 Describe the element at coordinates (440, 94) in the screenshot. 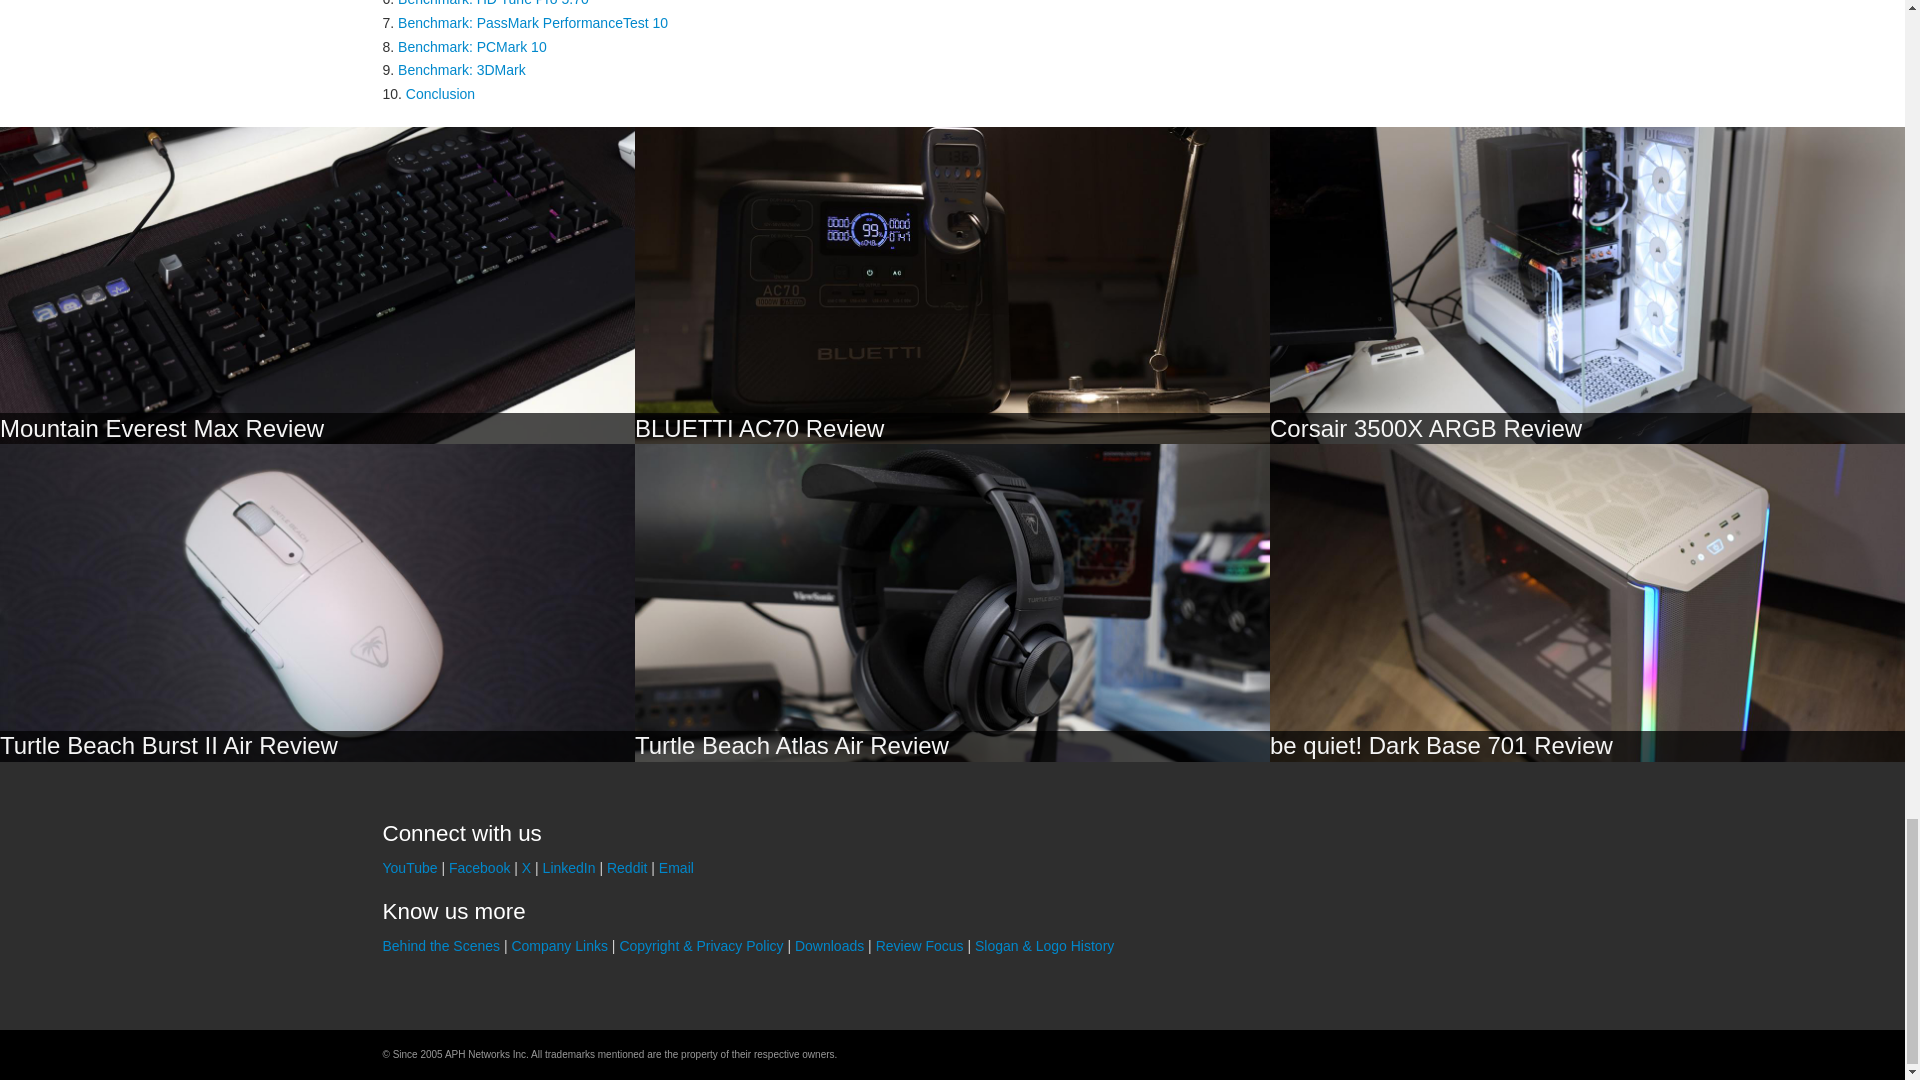

I see `Conclusion` at that location.